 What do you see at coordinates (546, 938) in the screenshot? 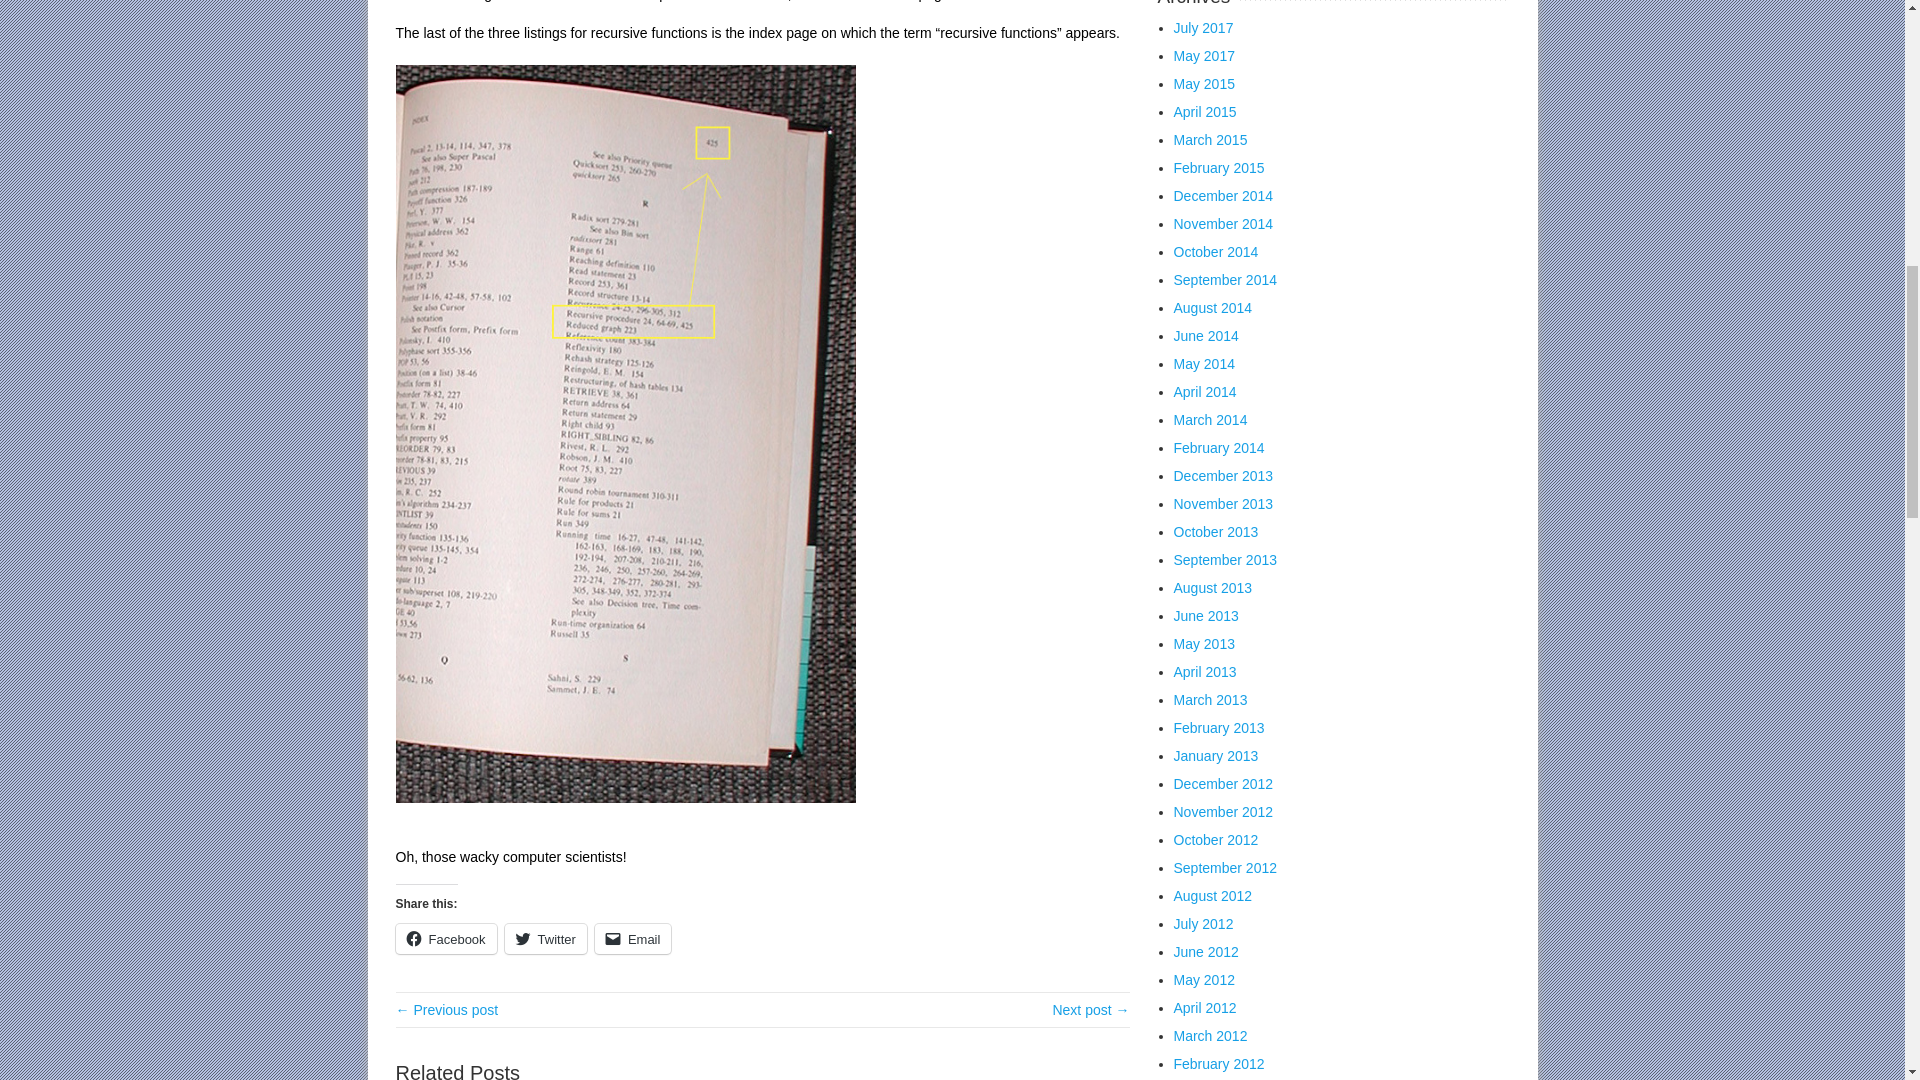
I see `Twitter` at bounding box center [546, 938].